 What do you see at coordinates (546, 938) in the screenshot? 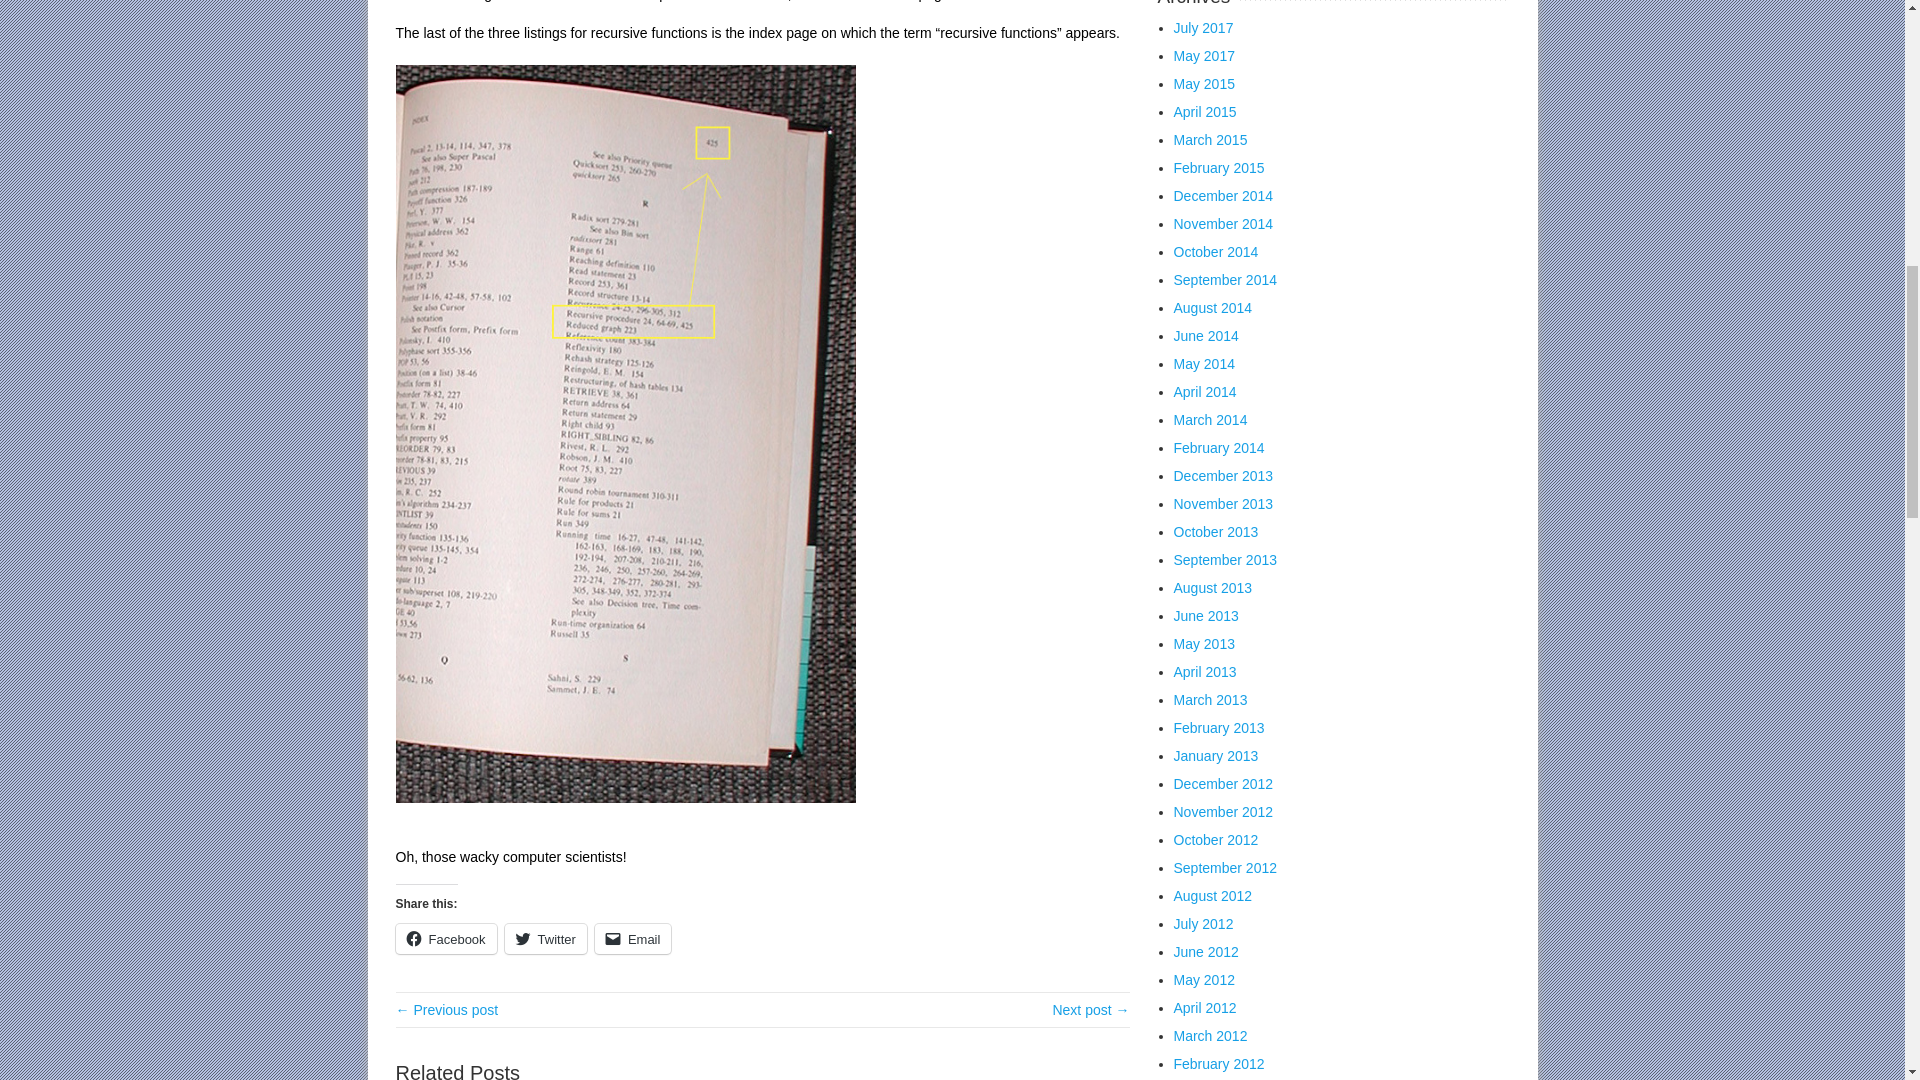
I see `Twitter` at bounding box center [546, 938].